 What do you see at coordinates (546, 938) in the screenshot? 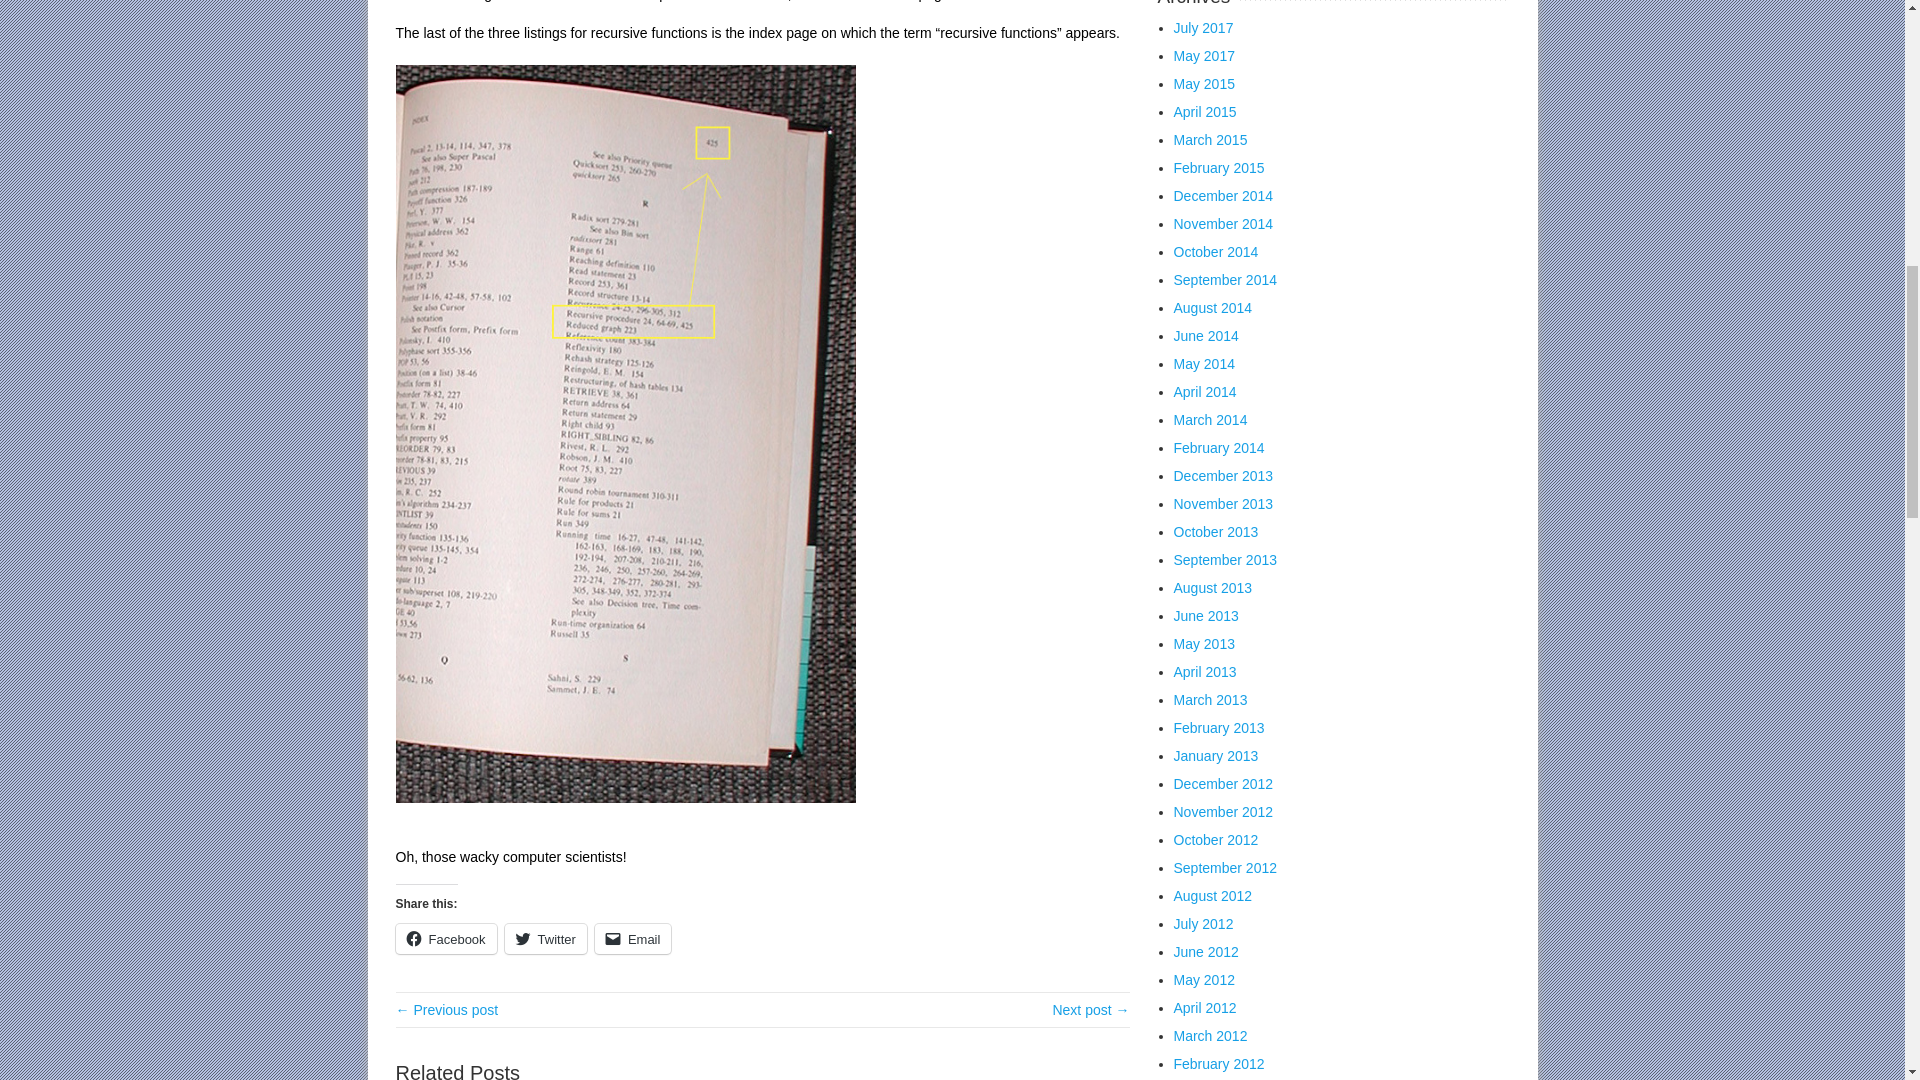
I see `Twitter` at bounding box center [546, 938].